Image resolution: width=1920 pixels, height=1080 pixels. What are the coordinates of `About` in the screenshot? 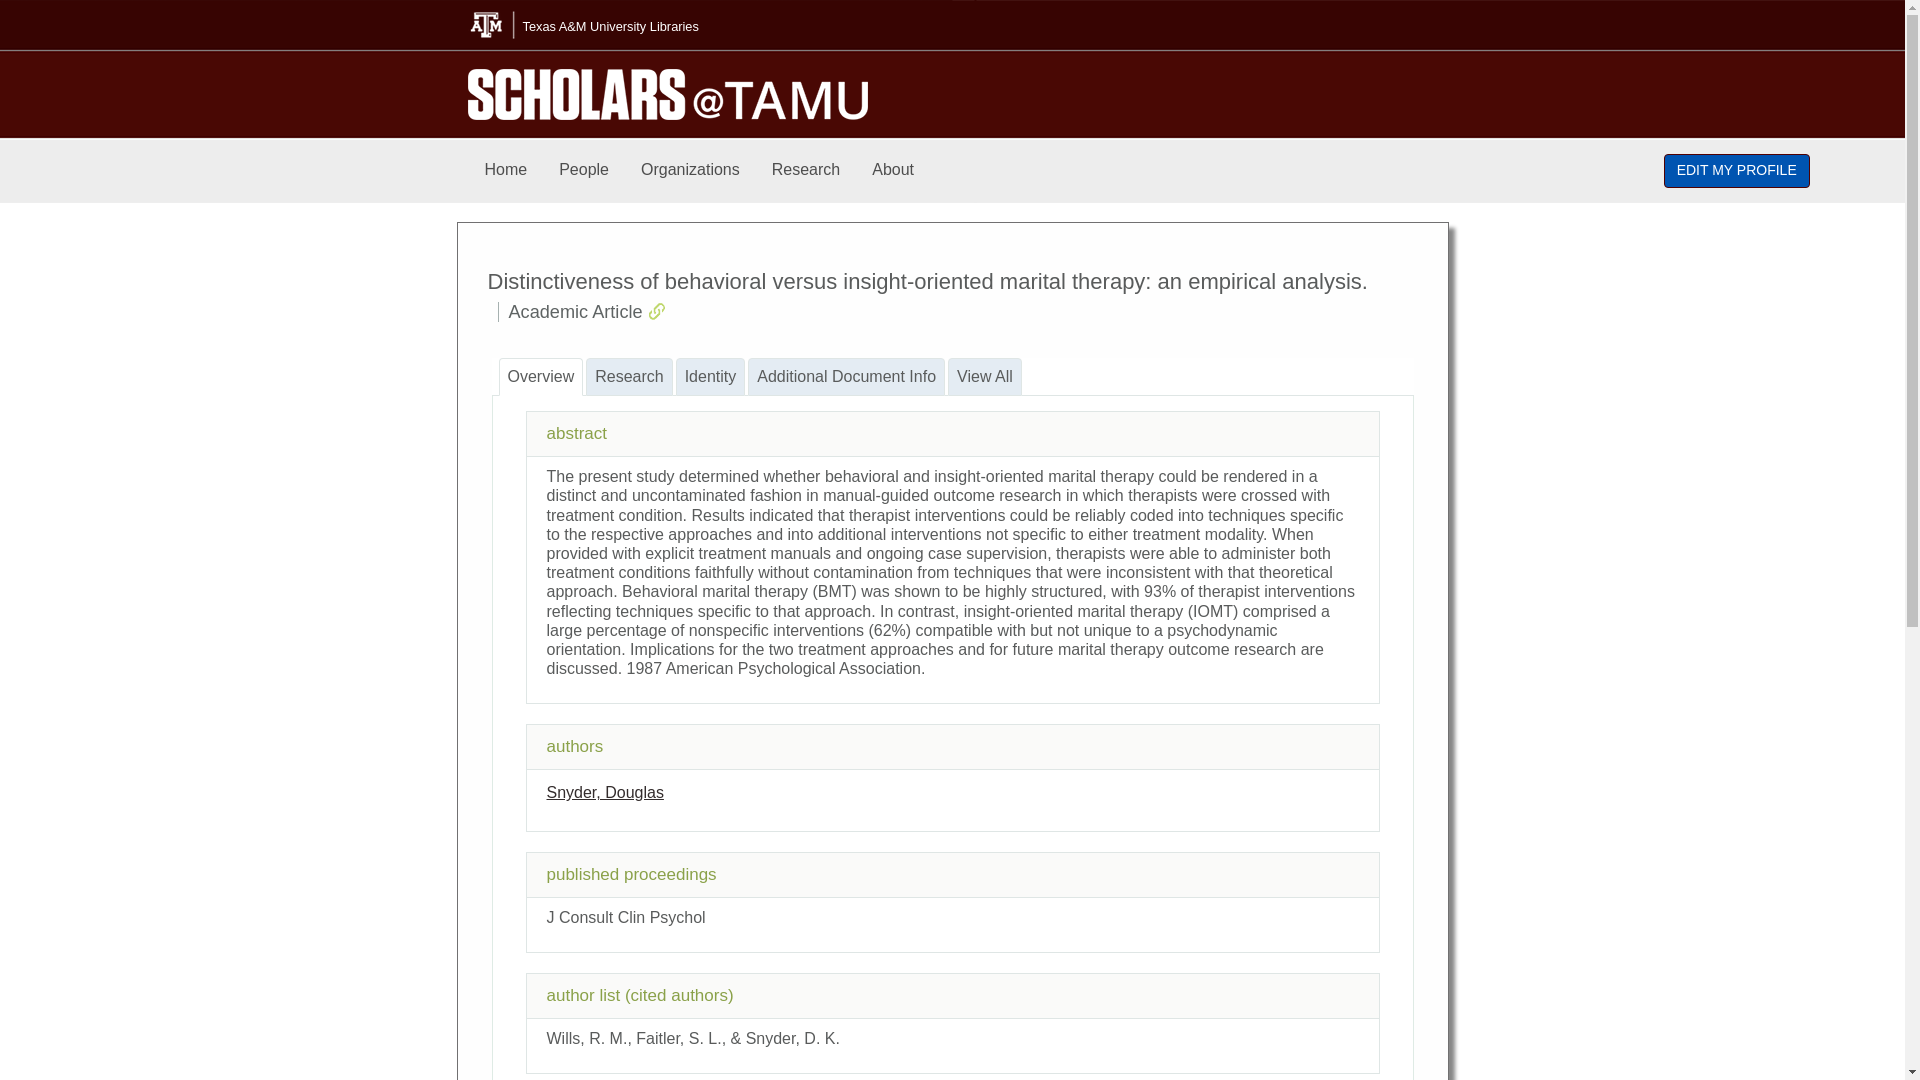 It's located at (892, 170).